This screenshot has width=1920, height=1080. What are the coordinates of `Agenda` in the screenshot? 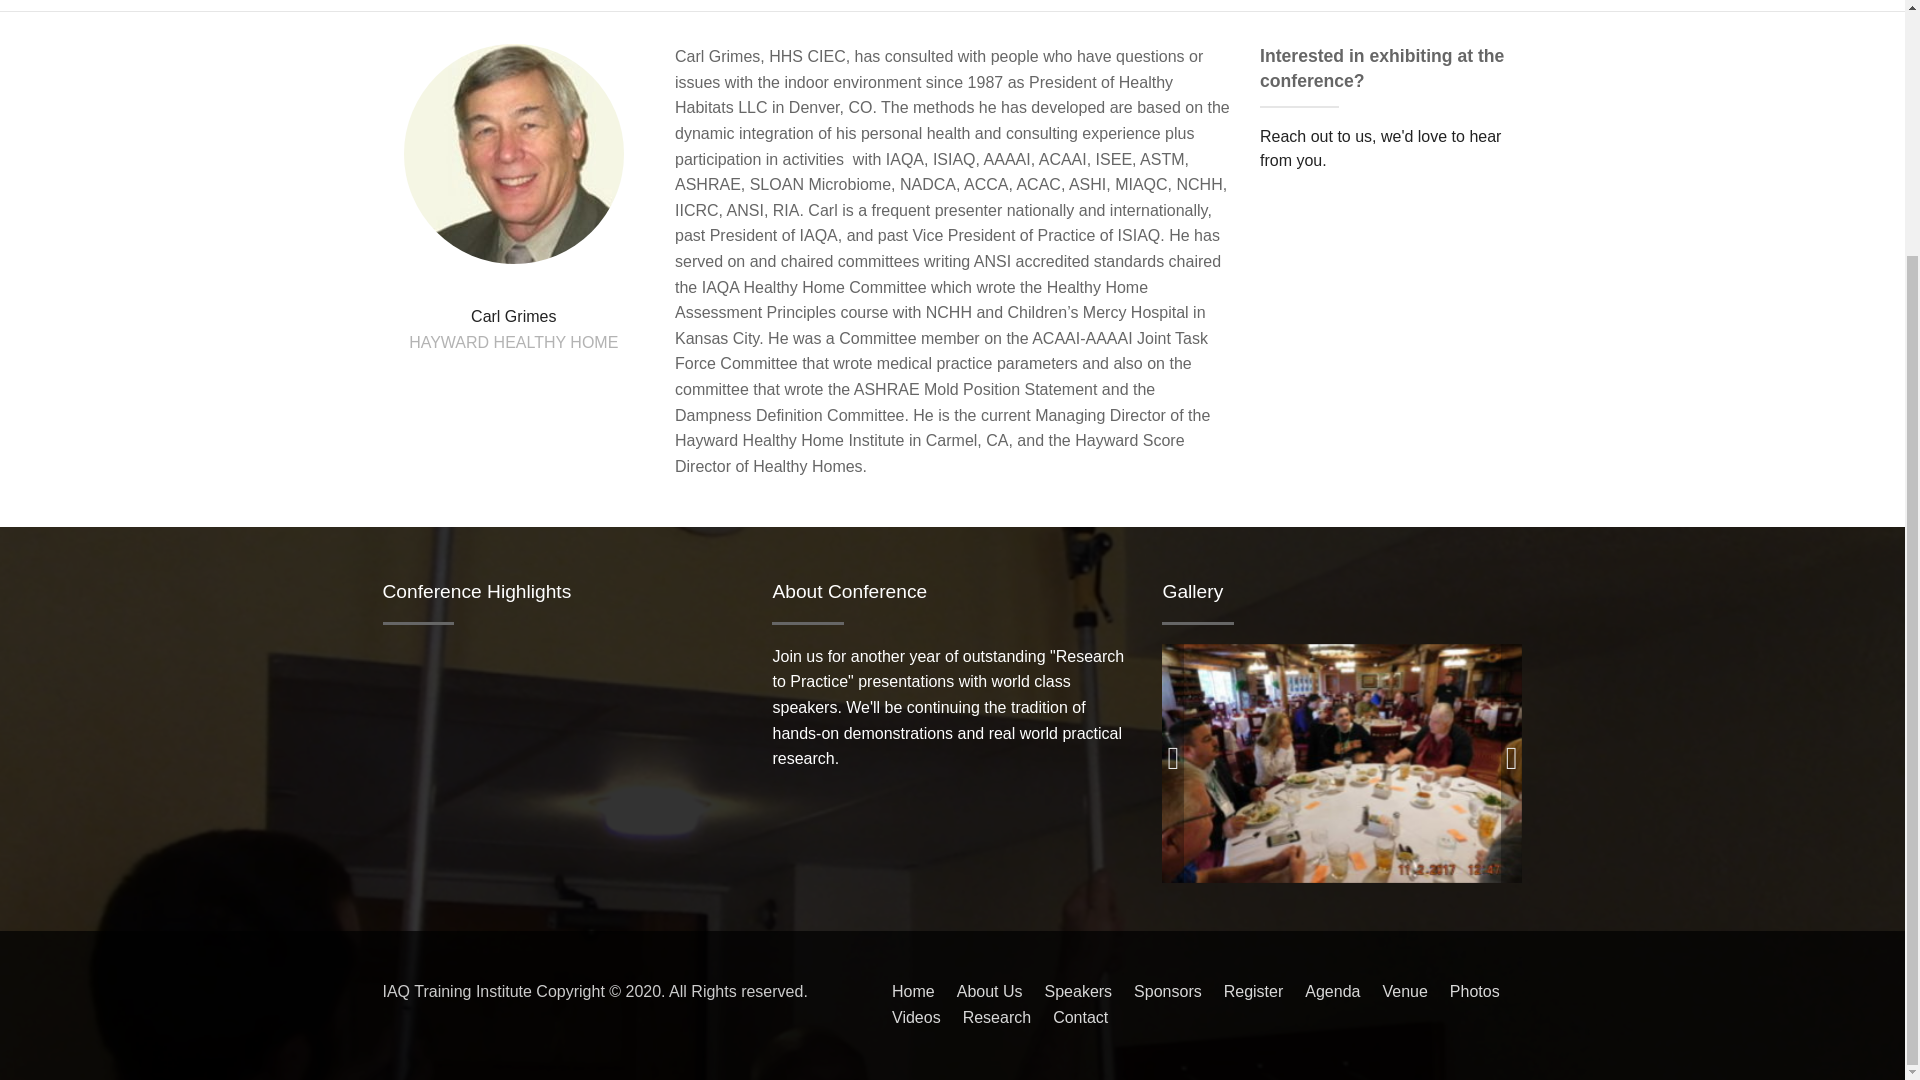 It's located at (1332, 992).